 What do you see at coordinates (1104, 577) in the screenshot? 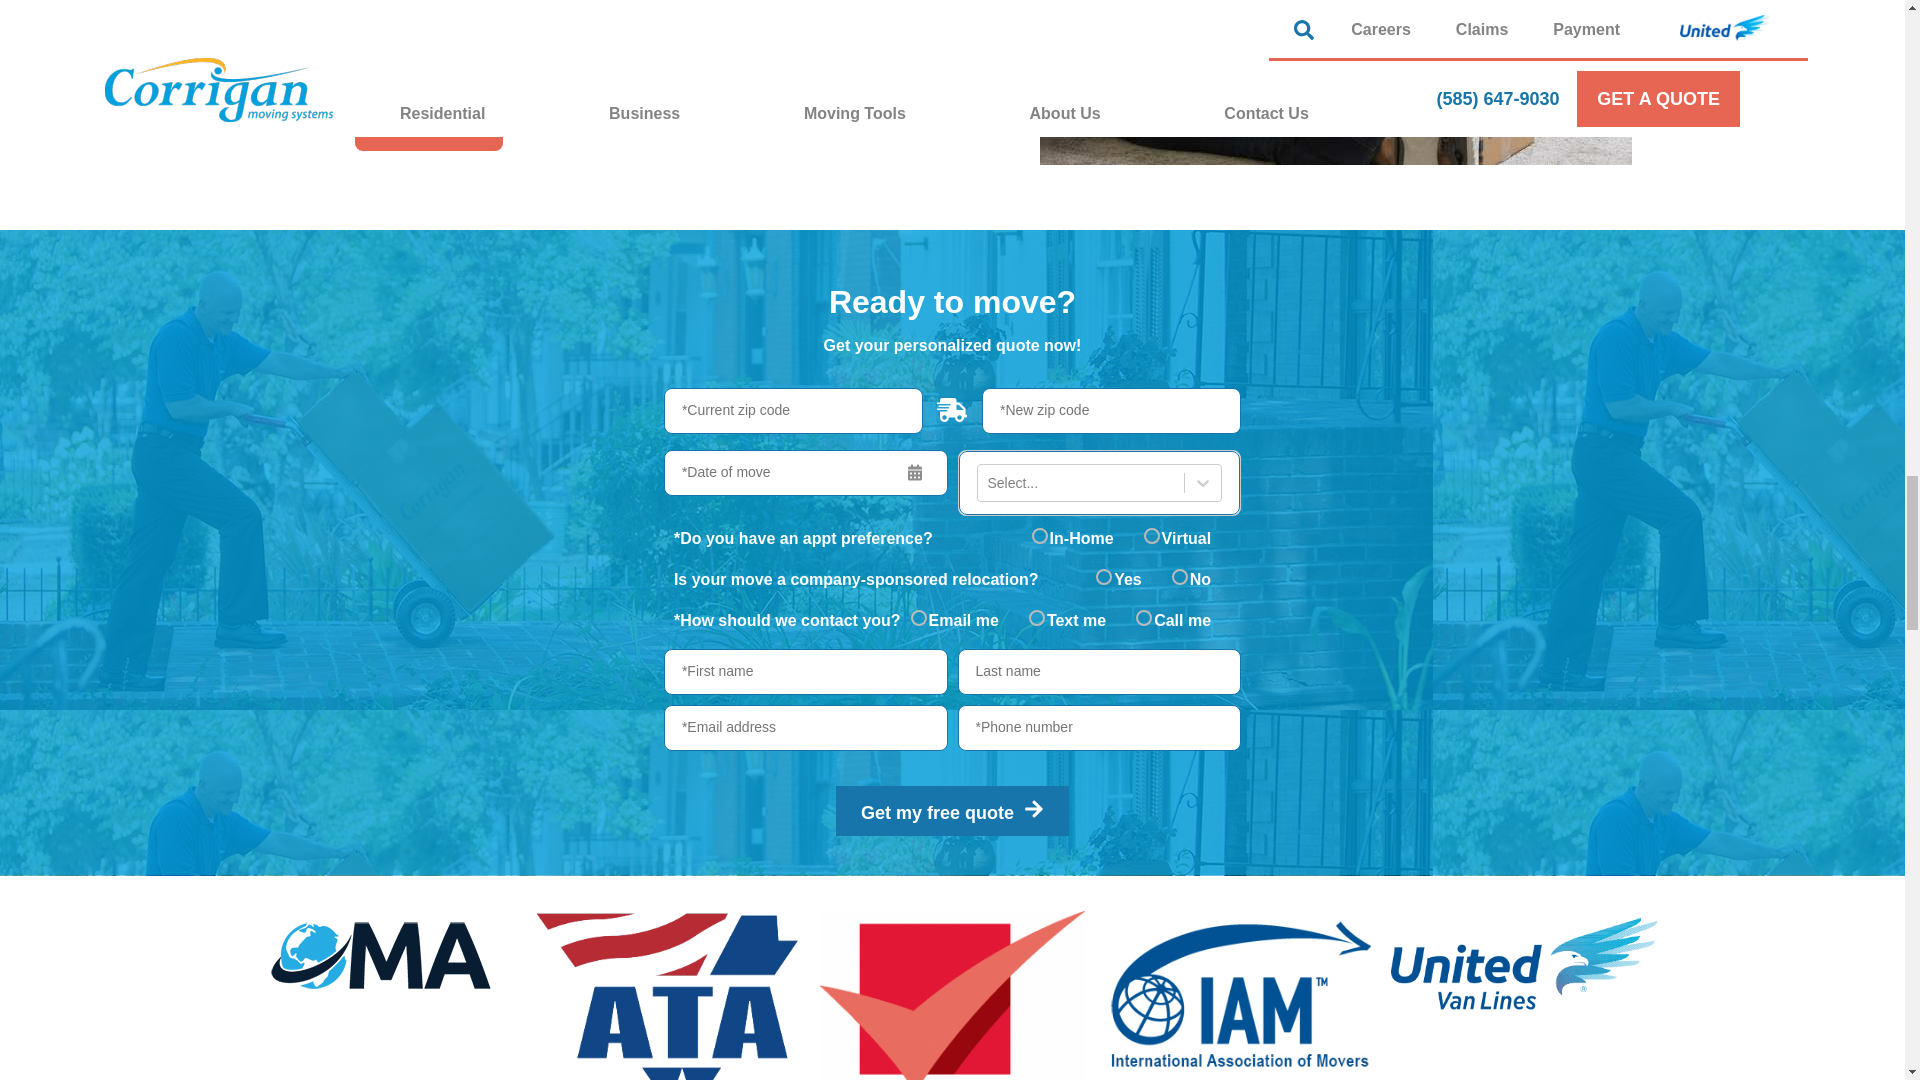
I see `Yes` at bounding box center [1104, 577].